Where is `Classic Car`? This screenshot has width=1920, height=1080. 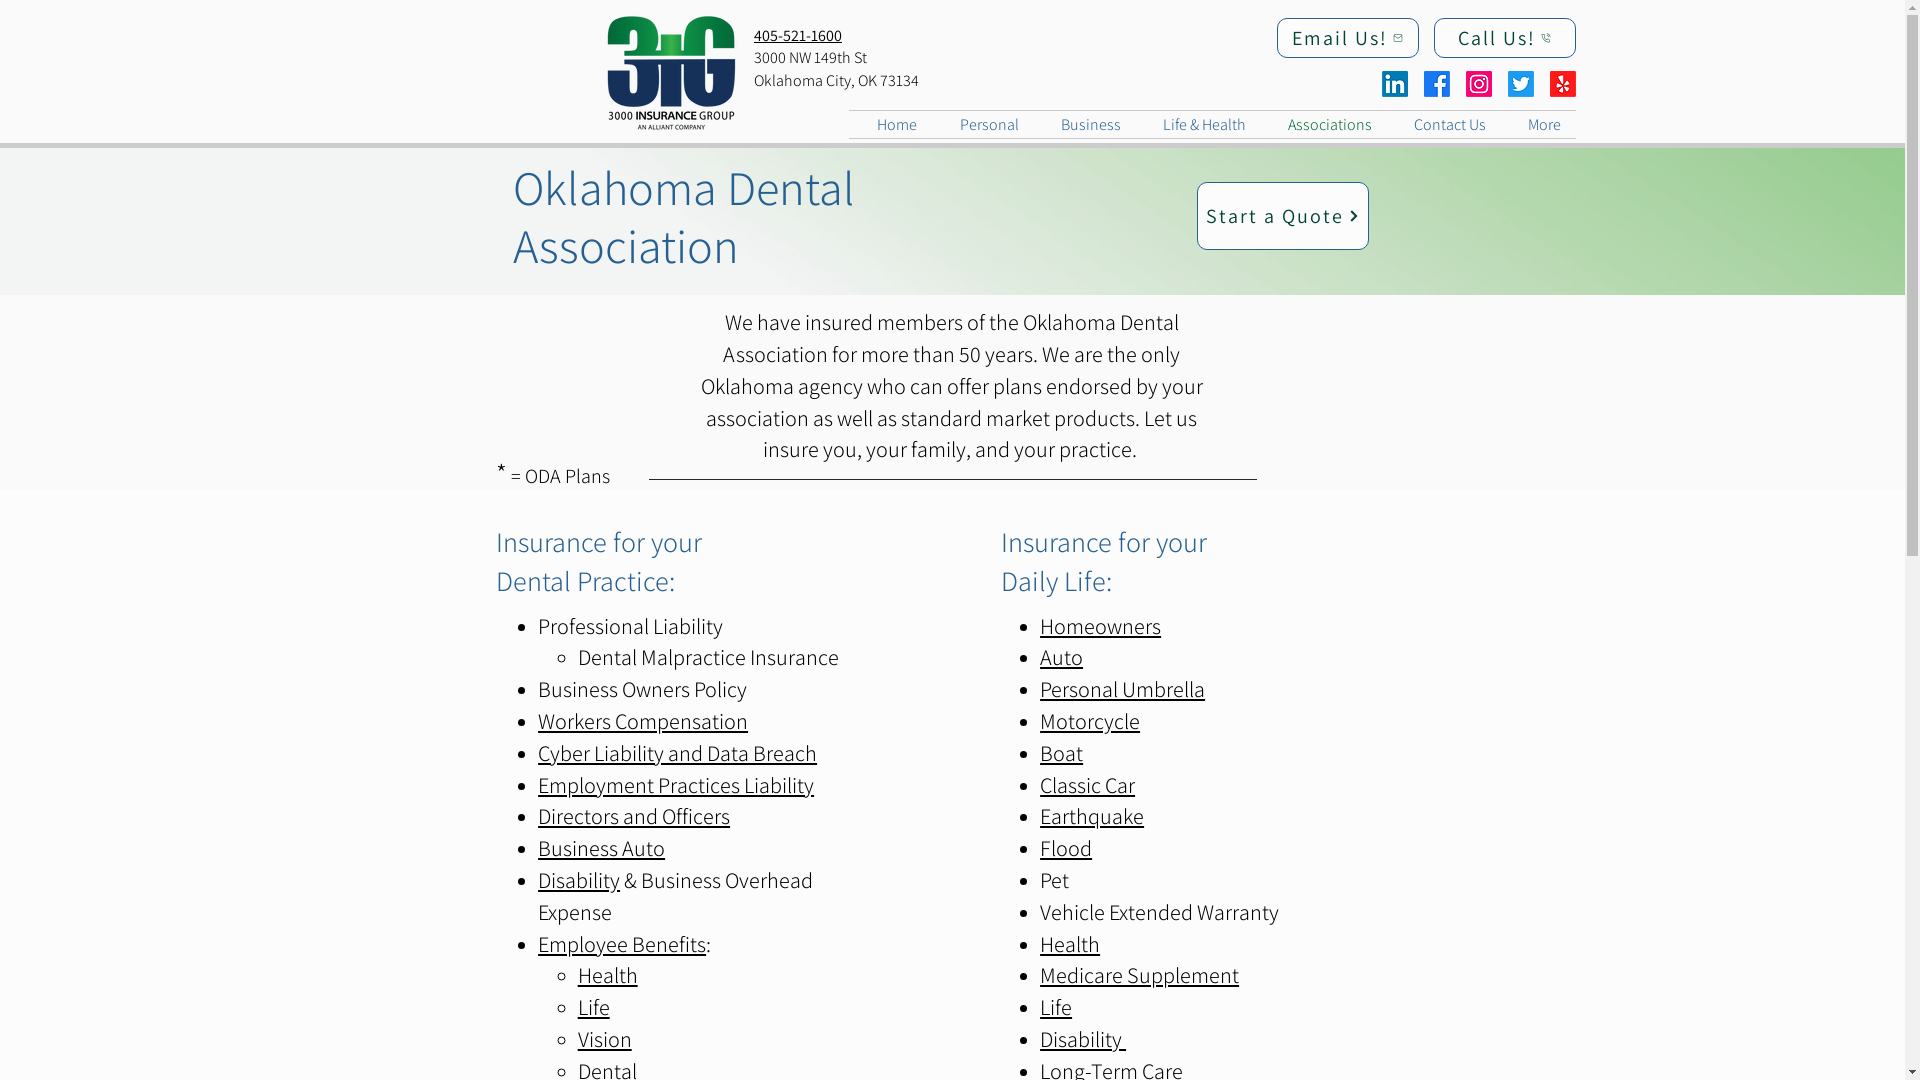 Classic Car is located at coordinates (1088, 786).